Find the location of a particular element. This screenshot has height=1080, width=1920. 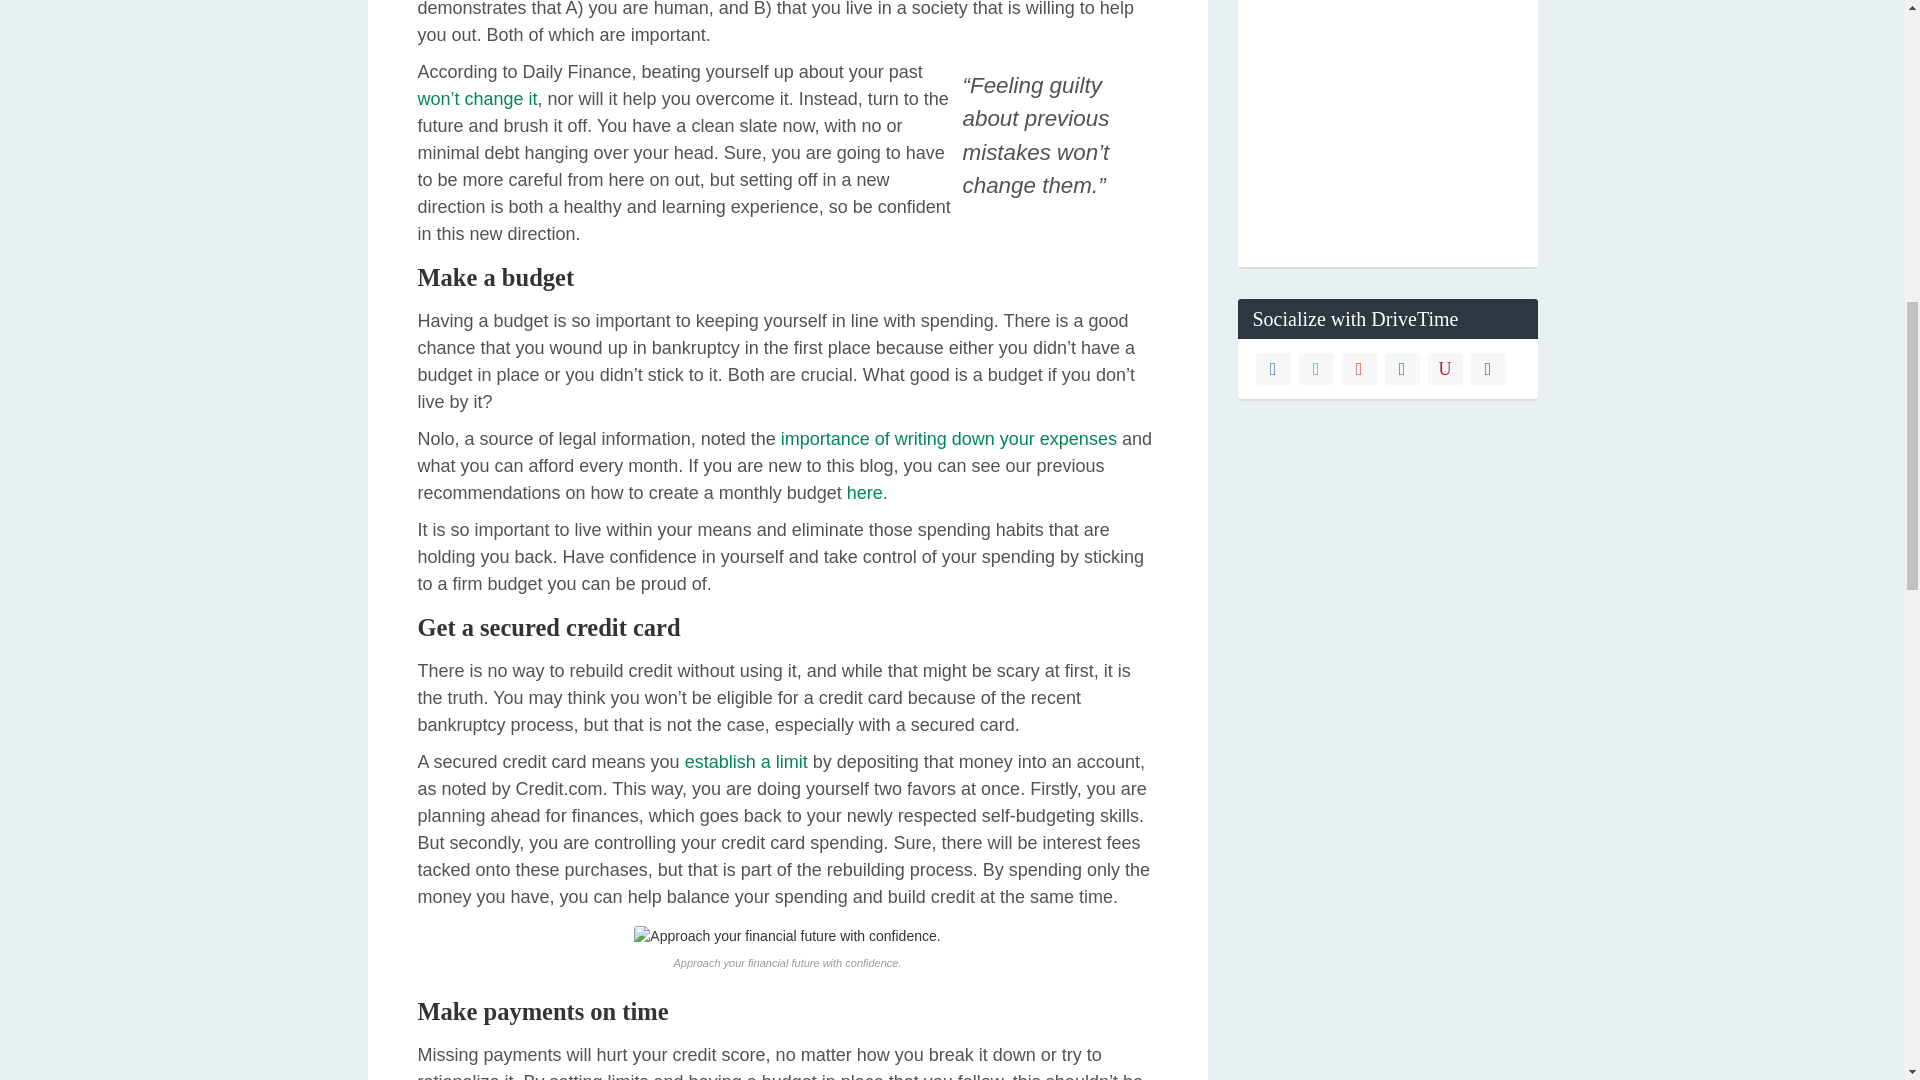

importance of writing down your expenses is located at coordinates (949, 438).